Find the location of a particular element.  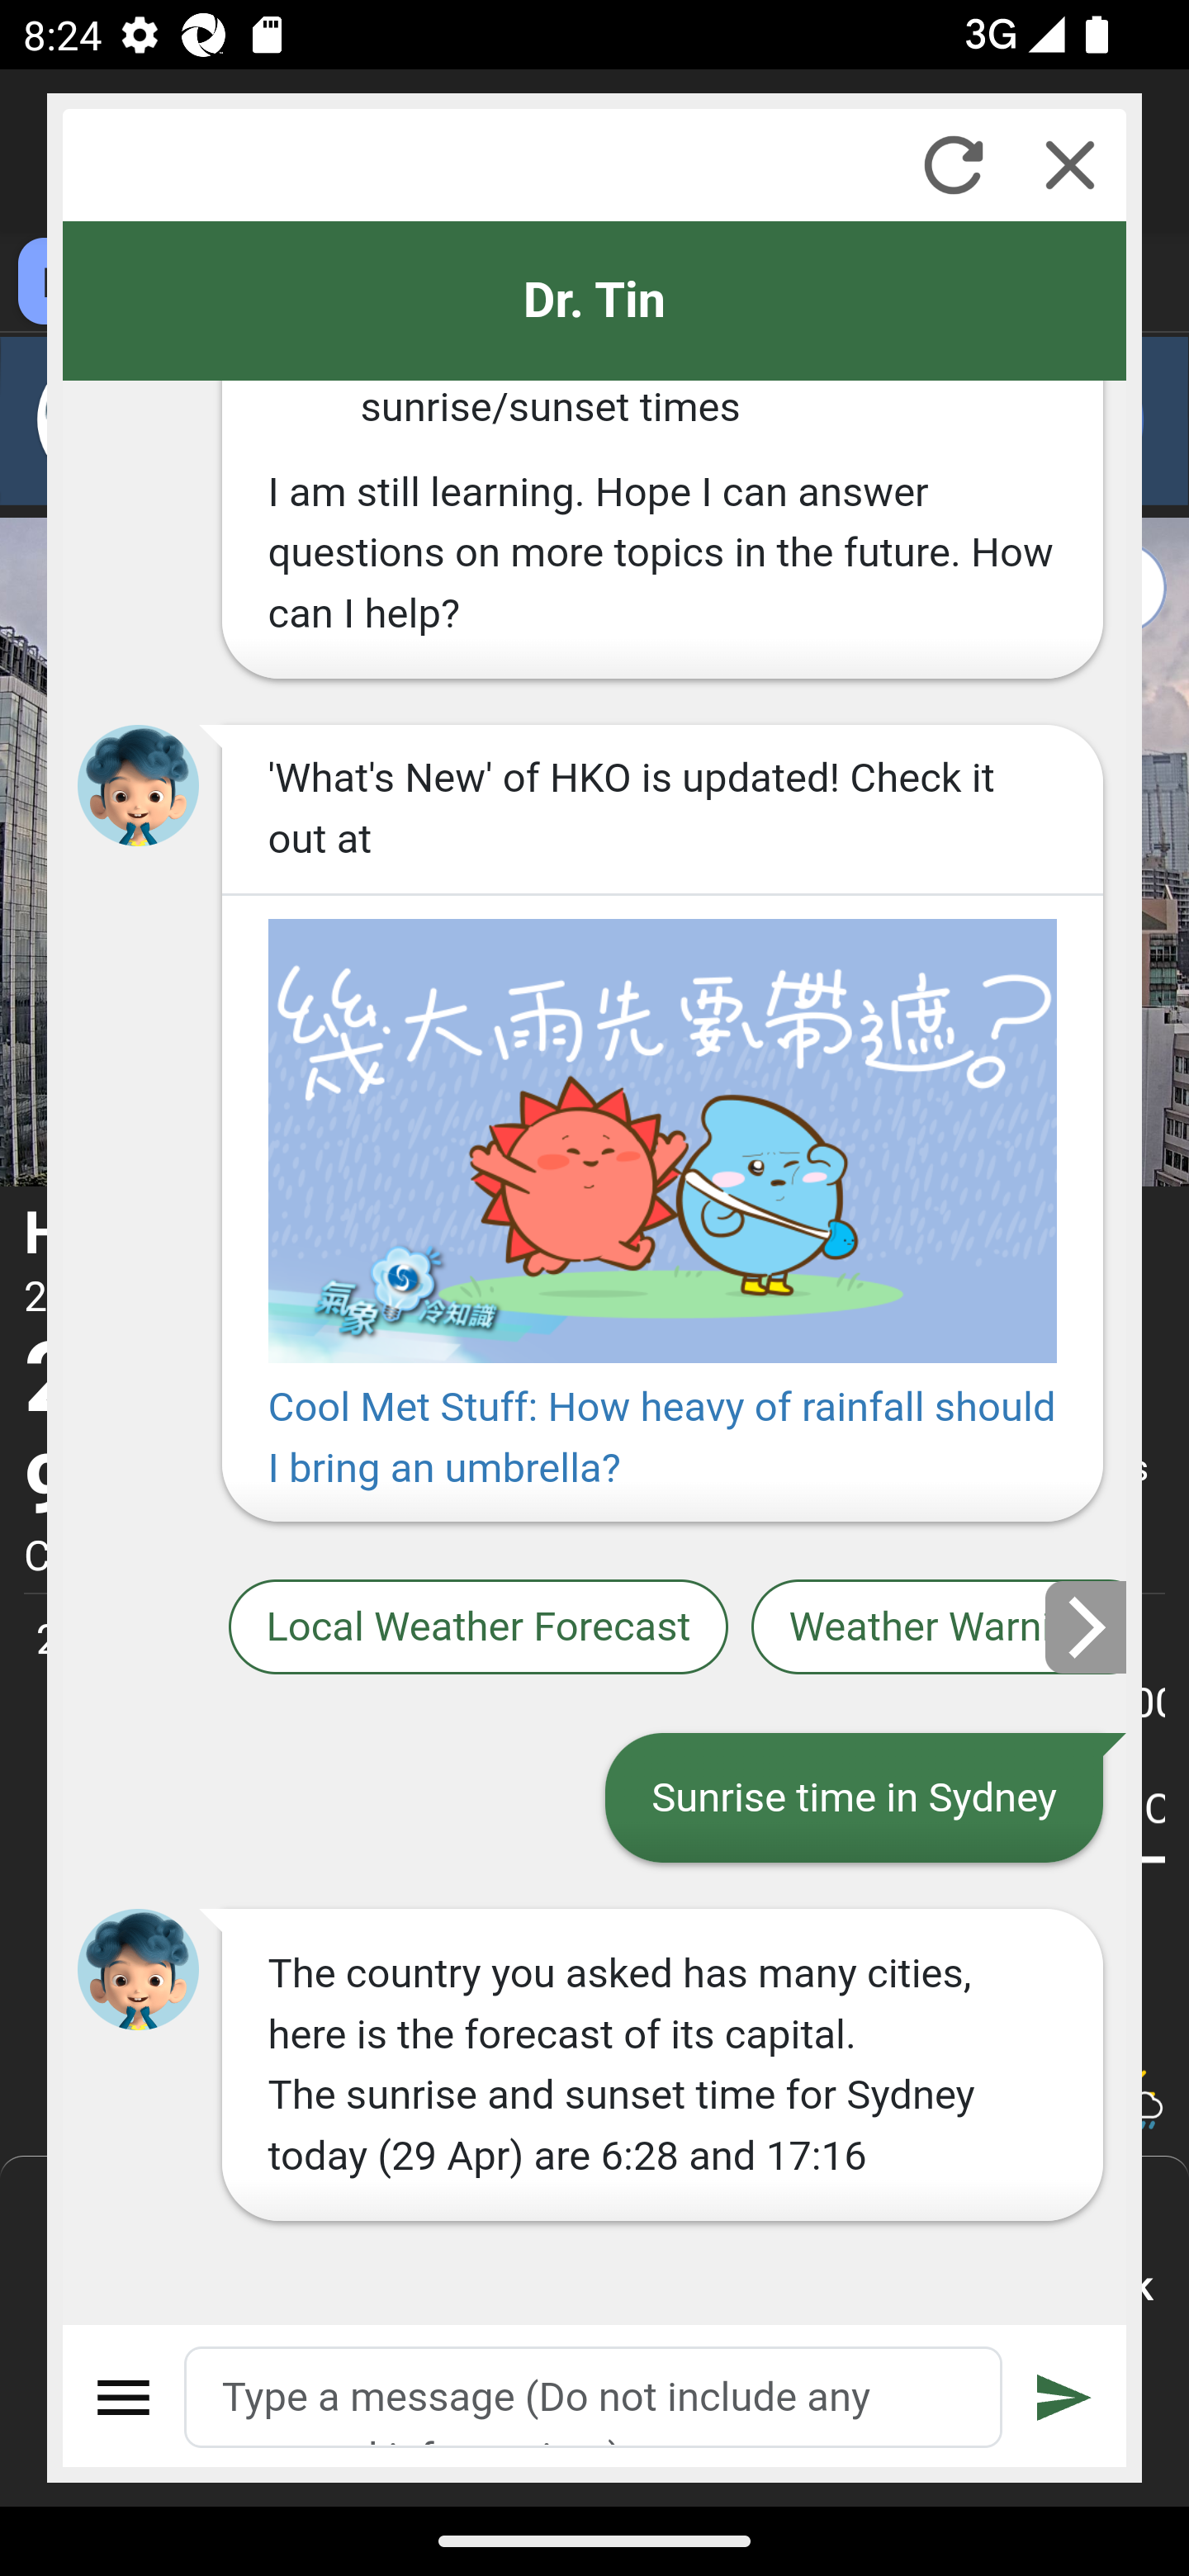

Menu is located at coordinates (125, 2397).